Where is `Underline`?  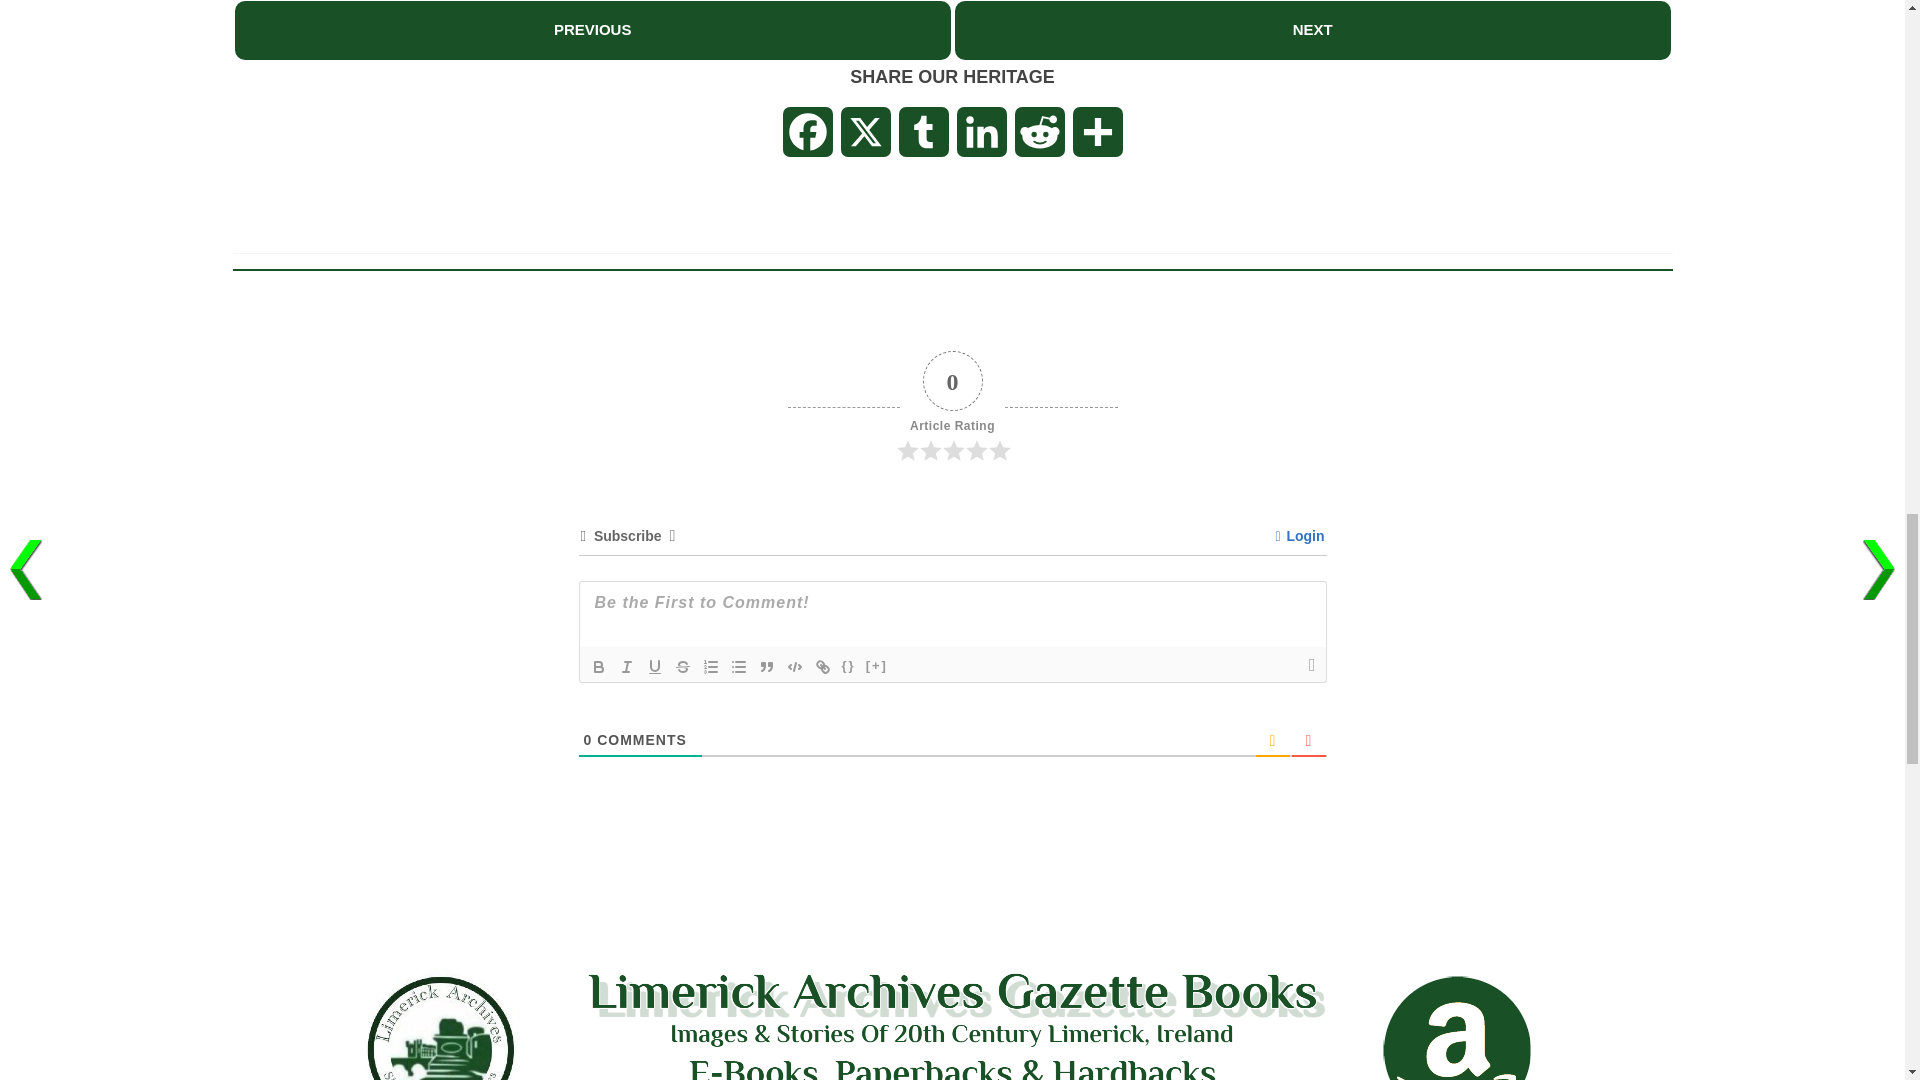
Underline is located at coordinates (654, 666).